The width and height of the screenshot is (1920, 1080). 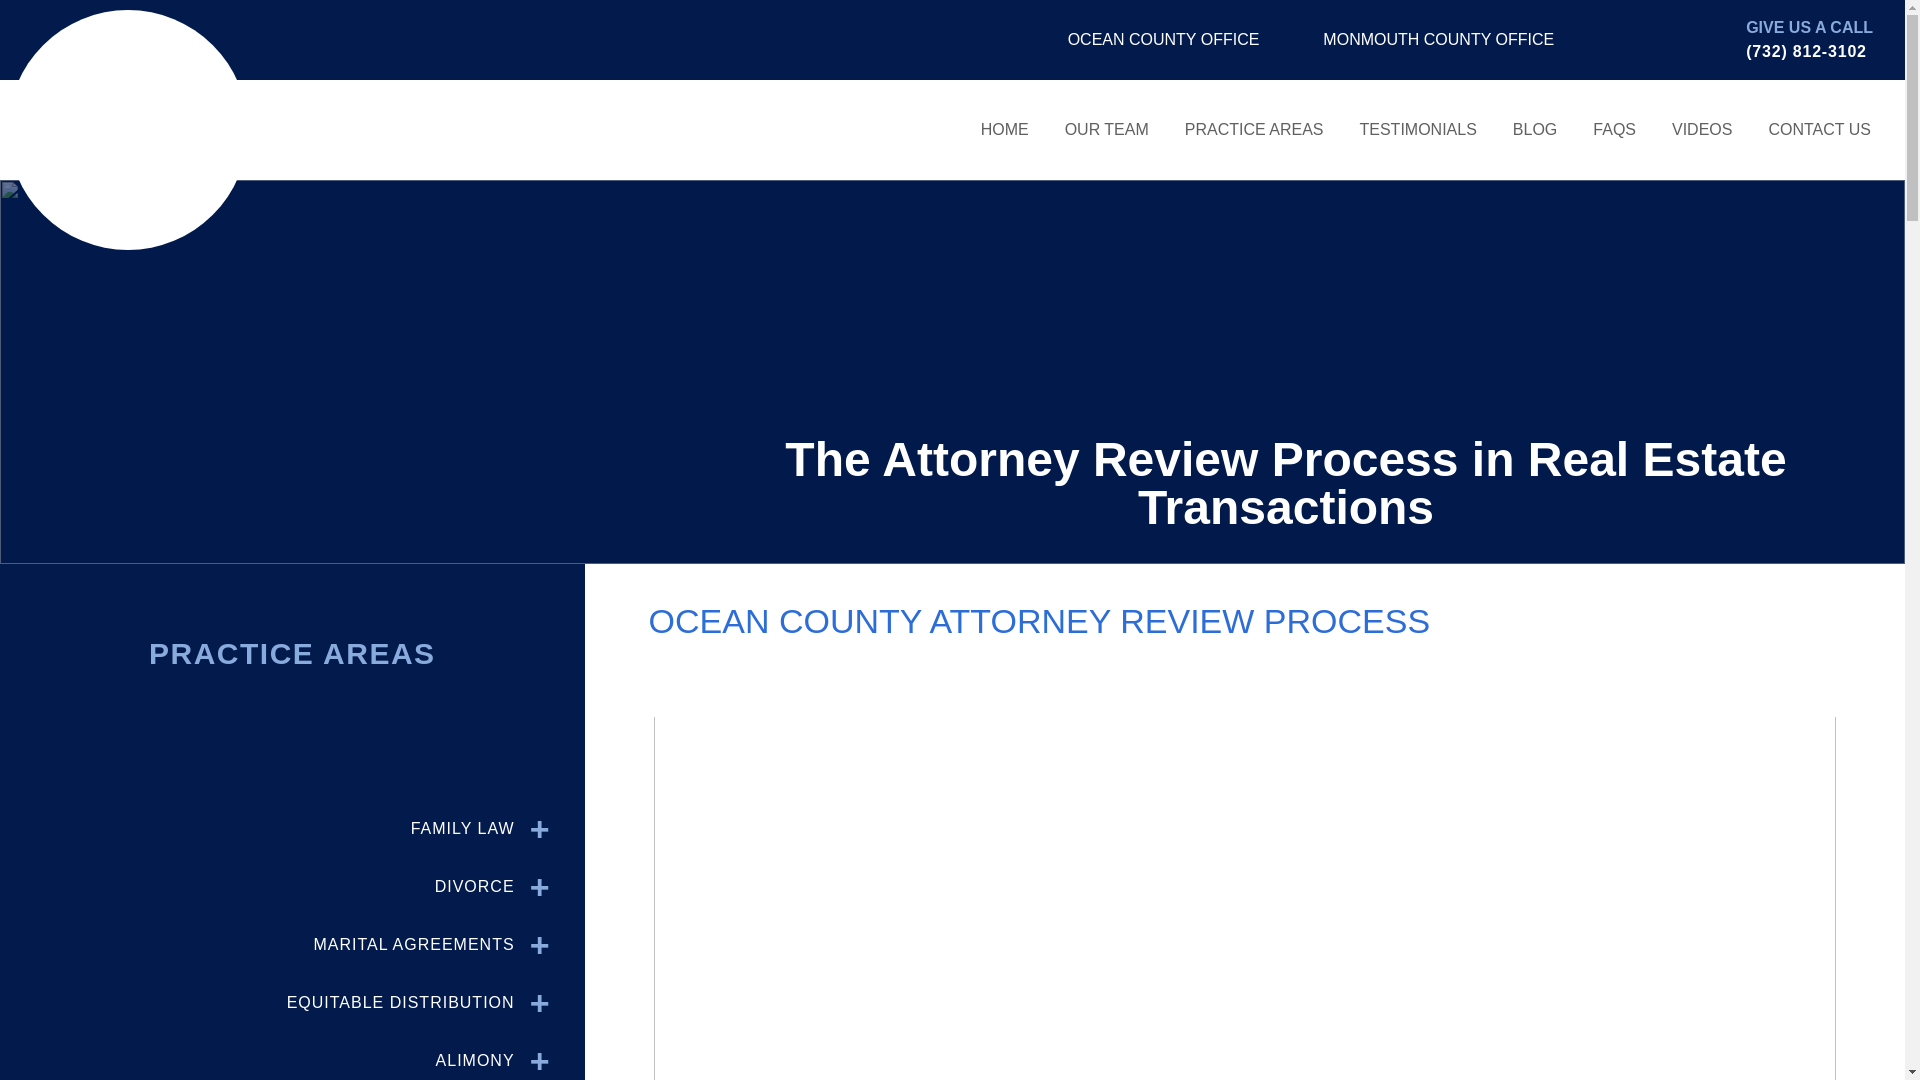 I want to click on OUR TEAM, so click(x=1106, y=129).